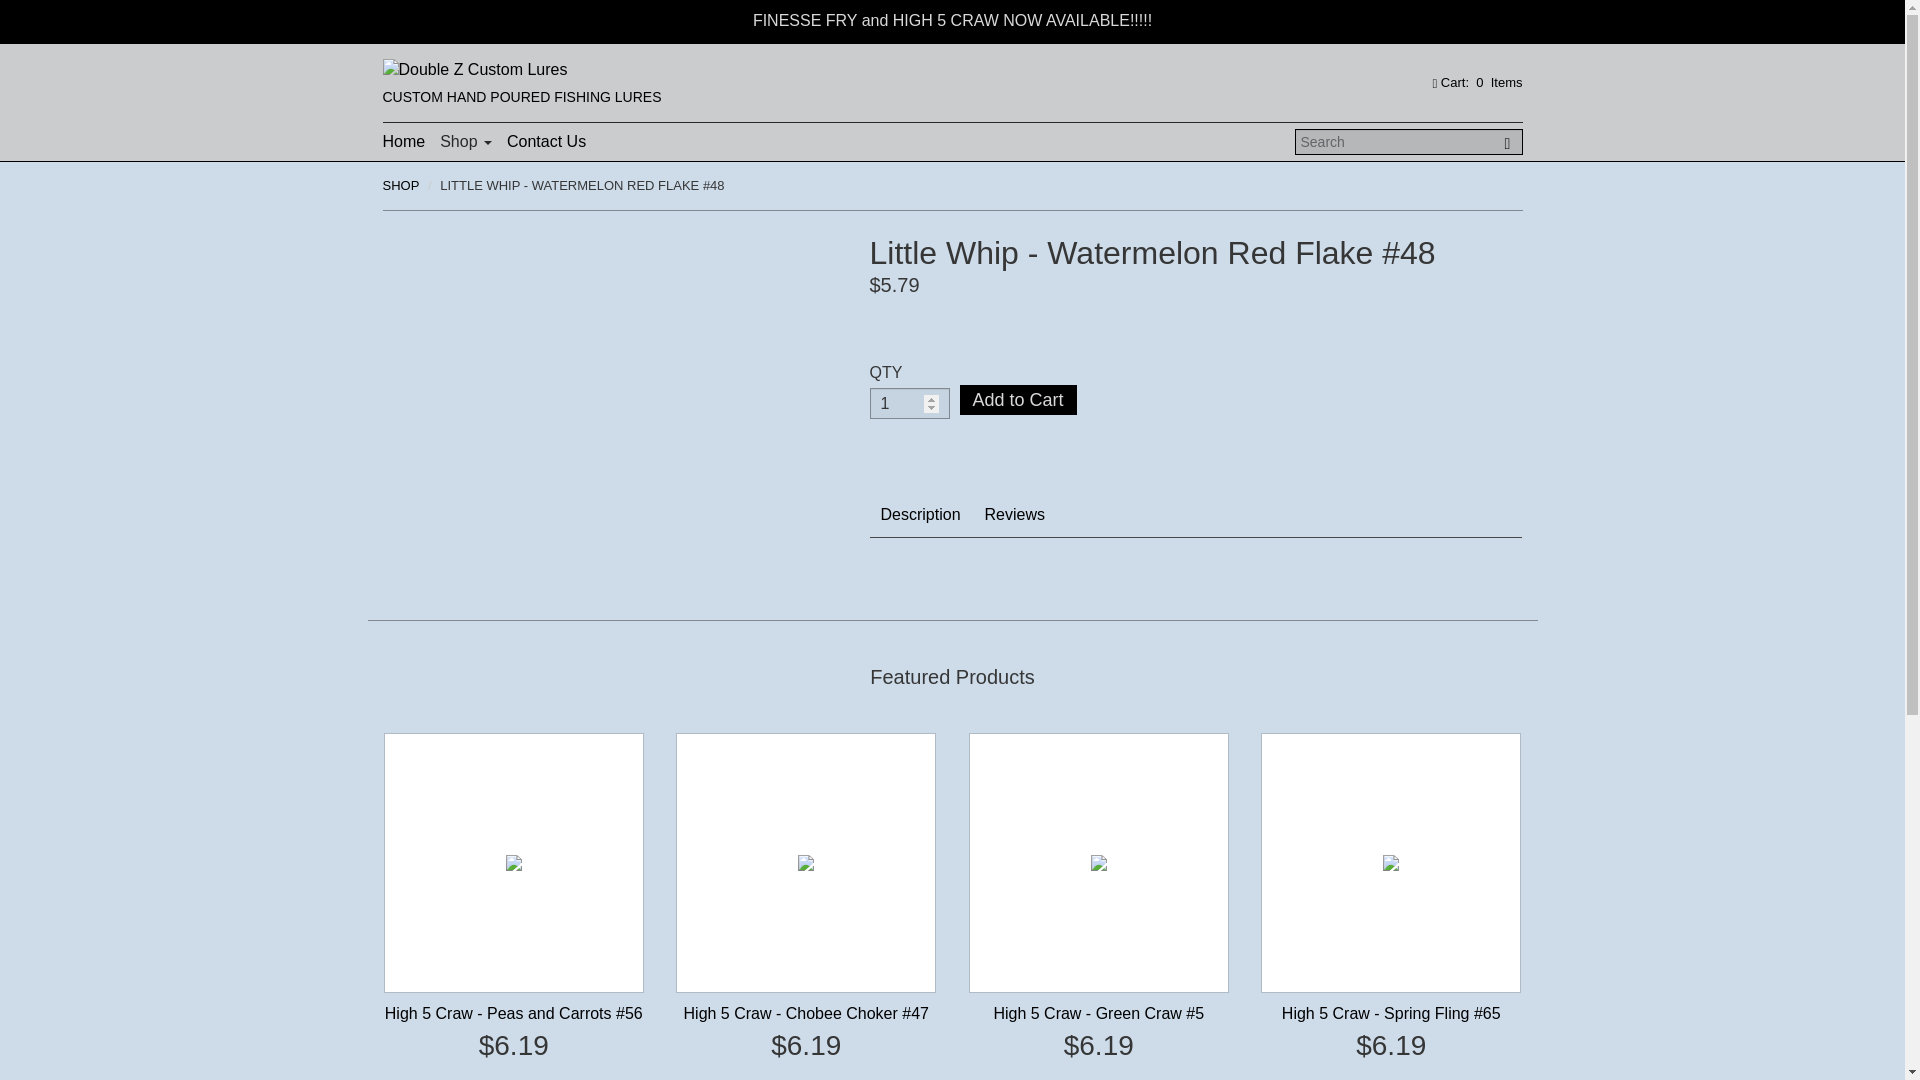  What do you see at coordinates (1018, 399) in the screenshot?
I see `Add to Cart` at bounding box center [1018, 399].